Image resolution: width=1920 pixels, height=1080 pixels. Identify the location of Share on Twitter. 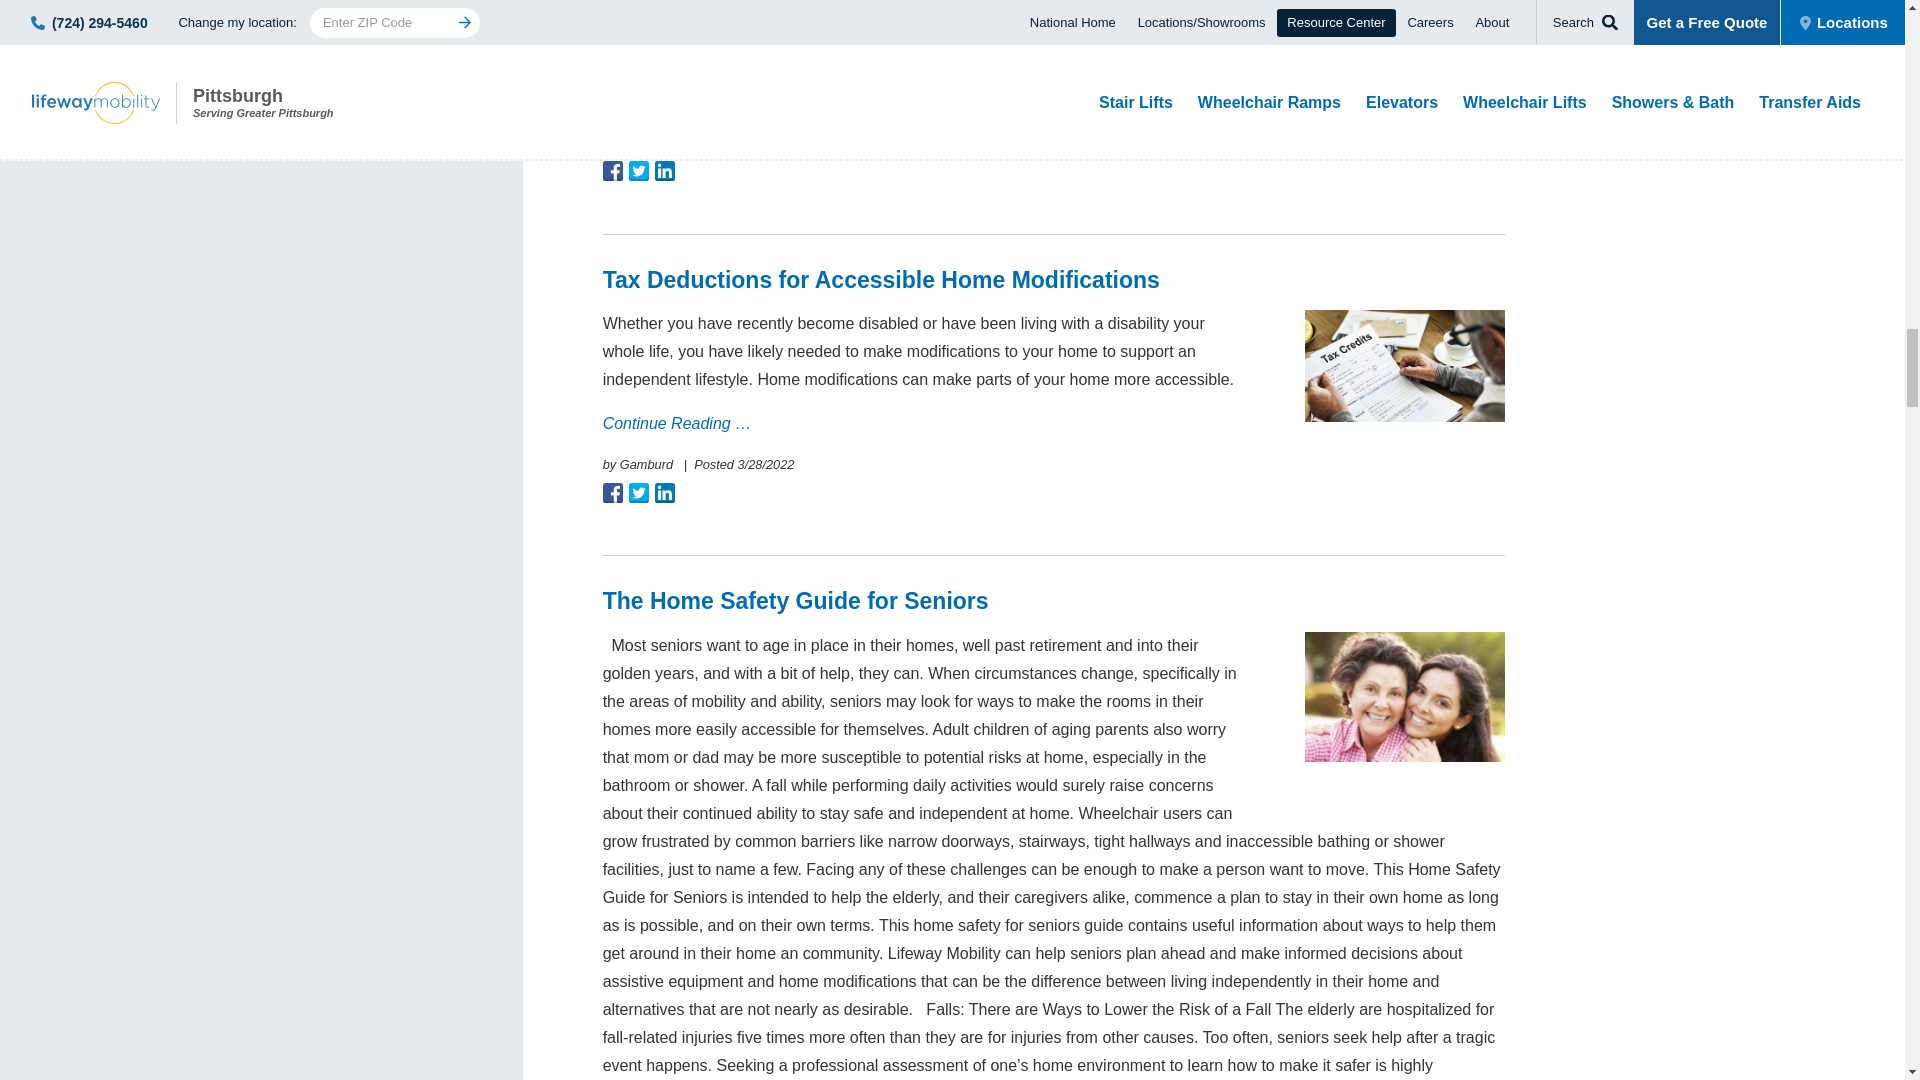
(638, 170).